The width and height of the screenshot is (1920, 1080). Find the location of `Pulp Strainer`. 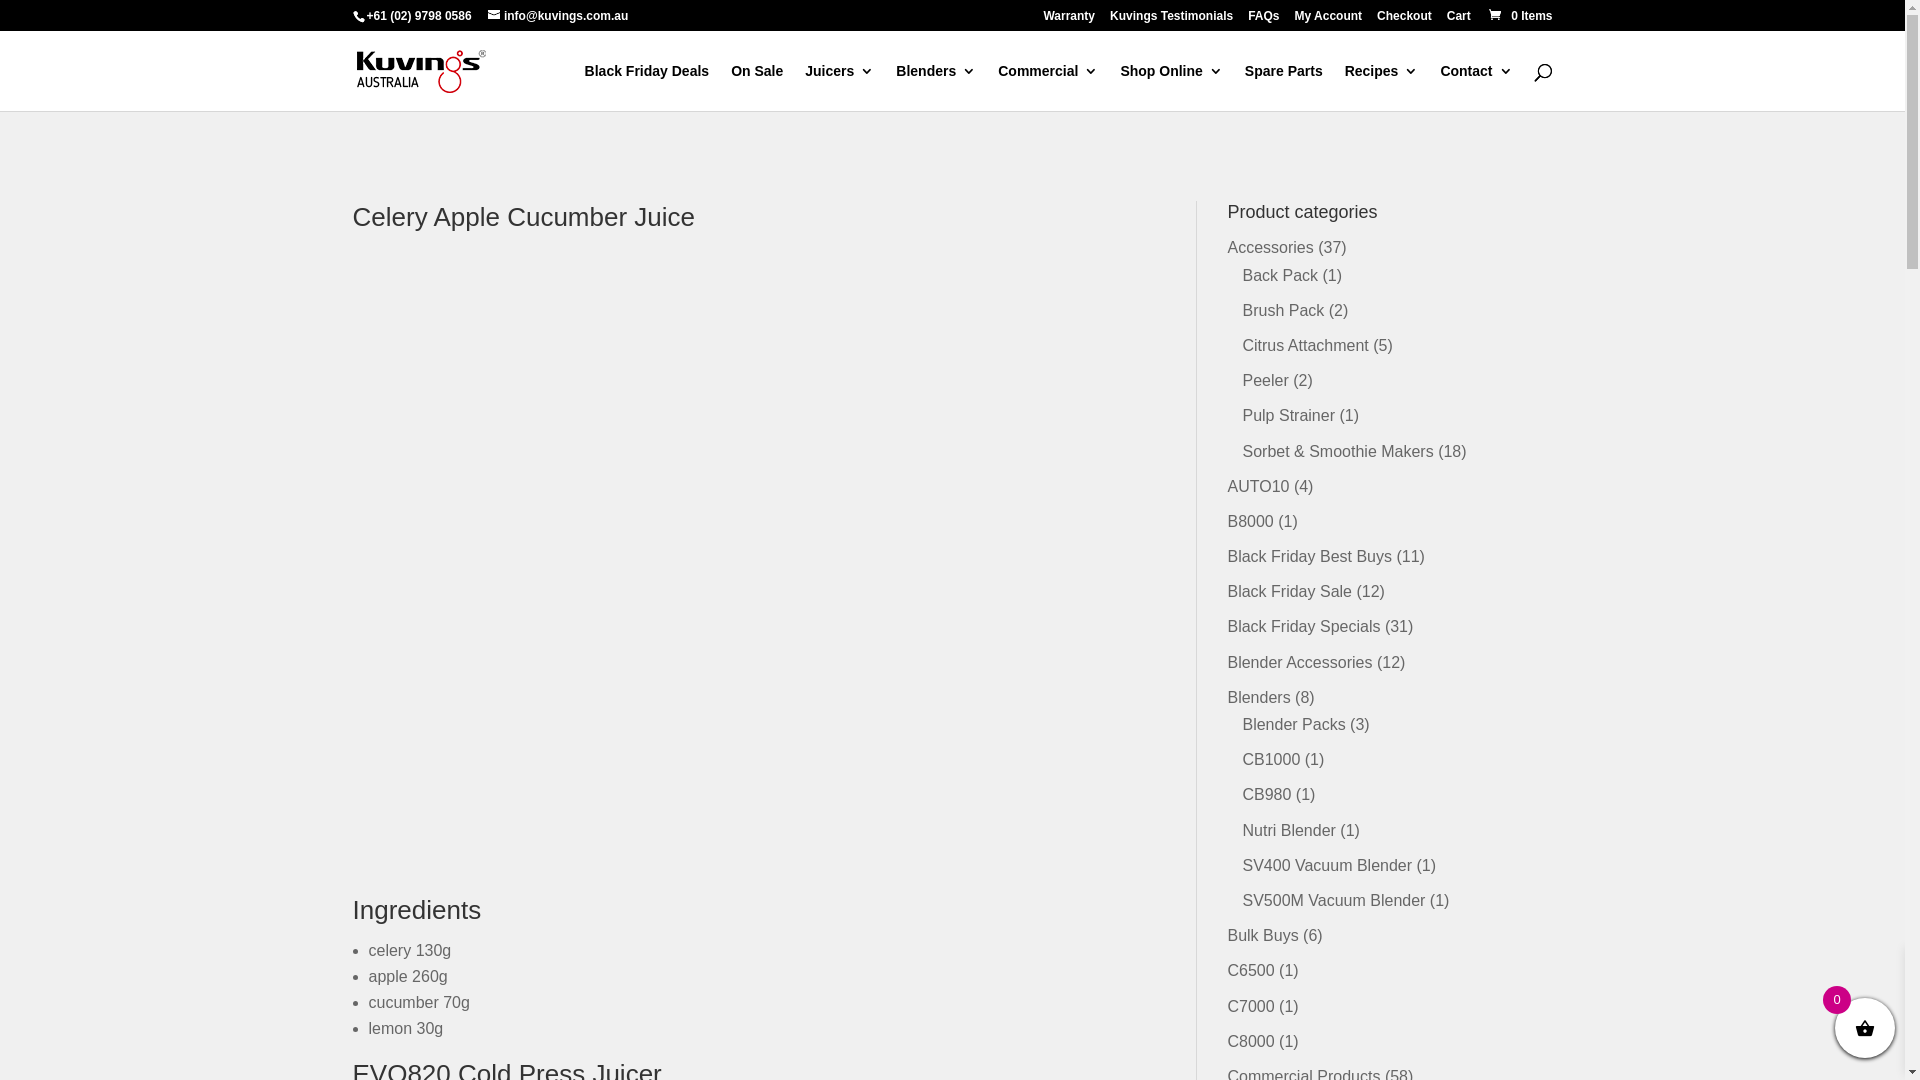

Pulp Strainer is located at coordinates (1288, 416).